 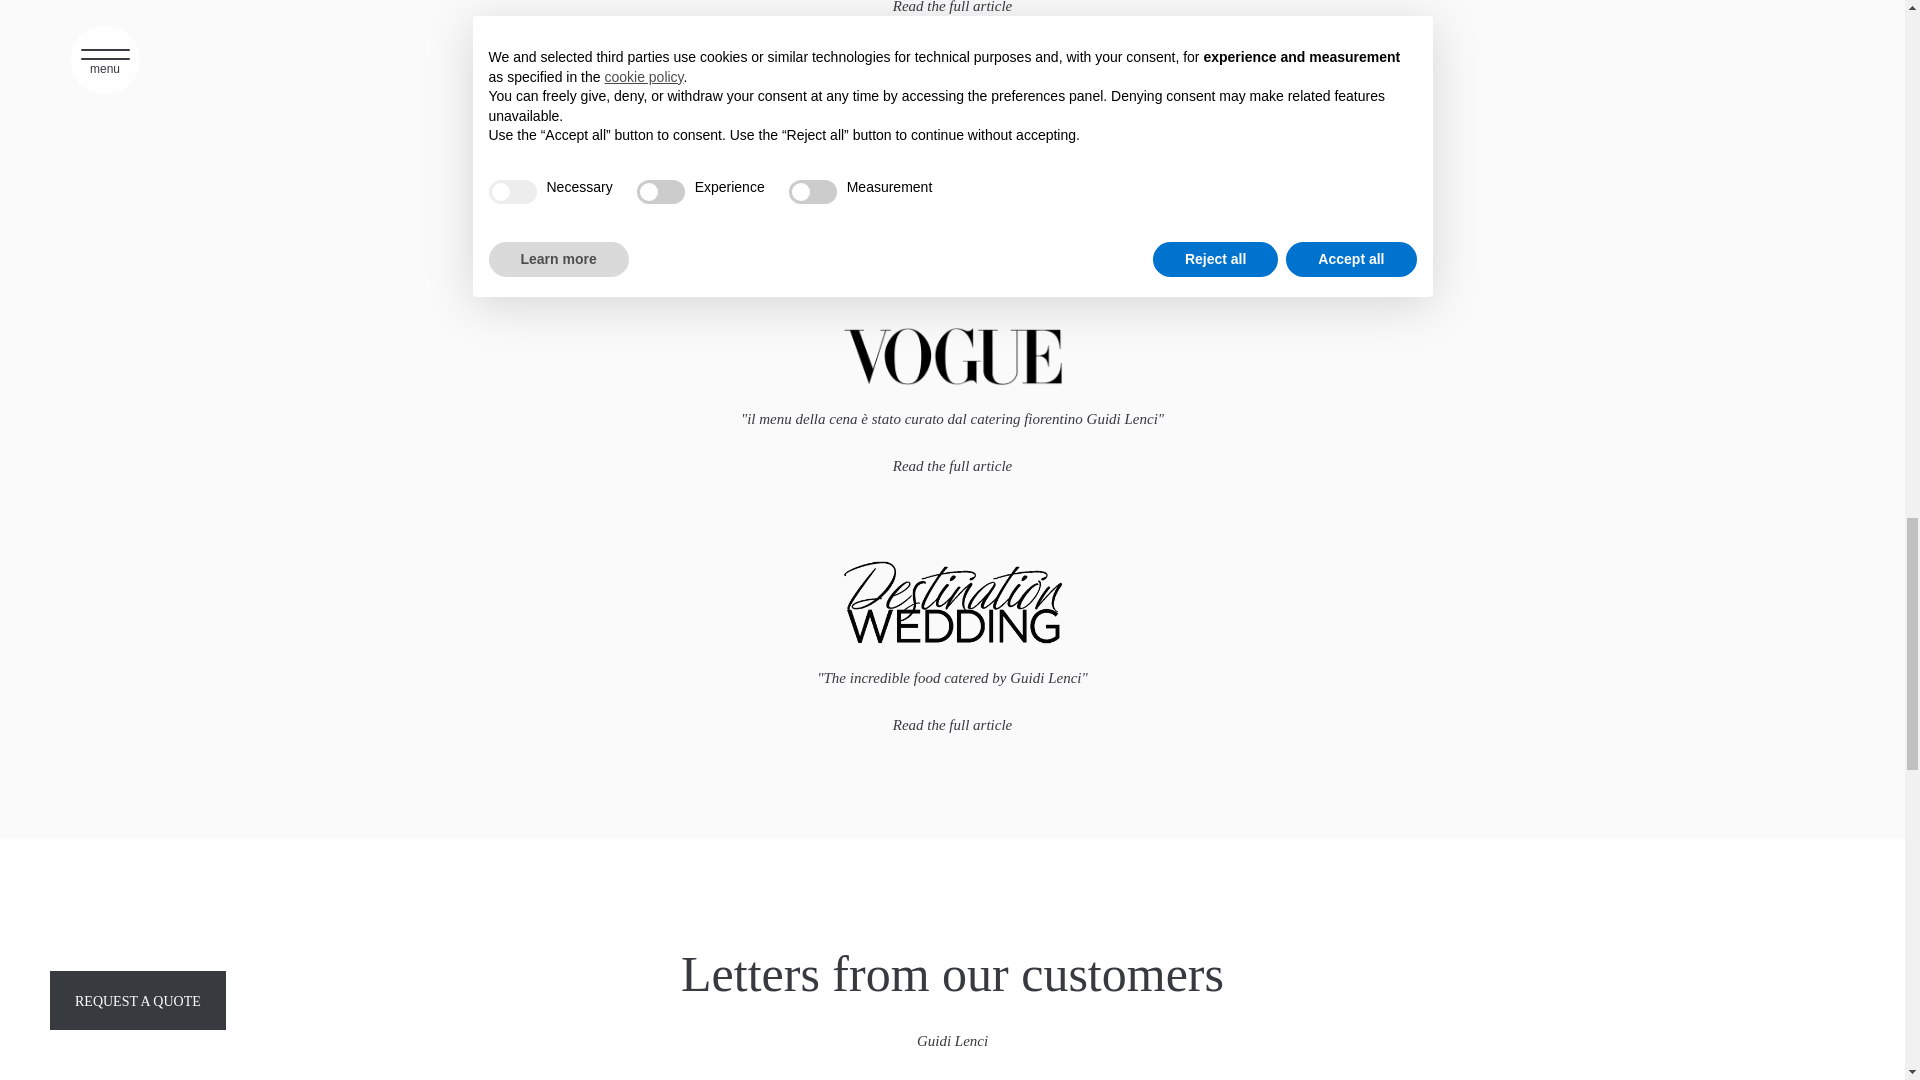 What do you see at coordinates (952, 726) in the screenshot?
I see `Read the full article` at bounding box center [952, 726].